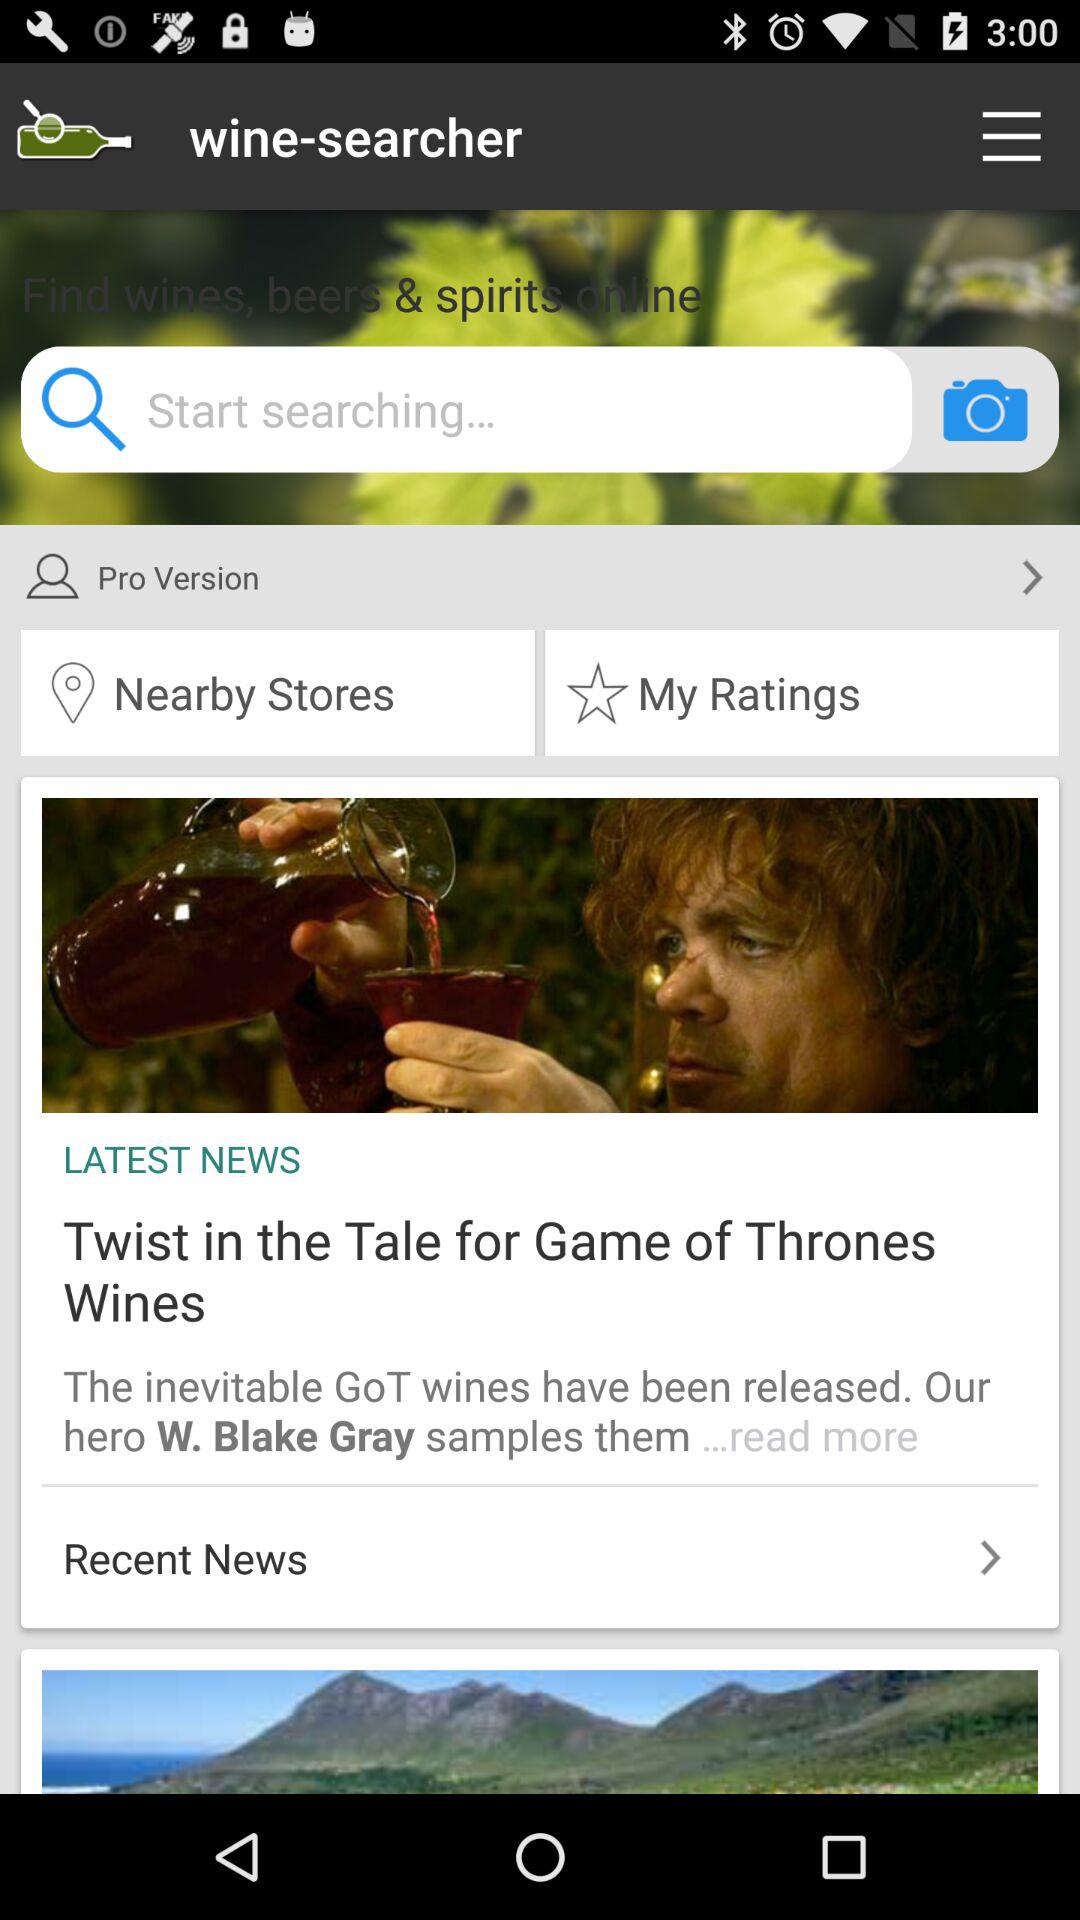 This screenshot has height=1920, width=1080. What do you see at coordinates (278, 693) in the screenshot?
I see `click item below the pro version item` at bounding box center [278, 693].